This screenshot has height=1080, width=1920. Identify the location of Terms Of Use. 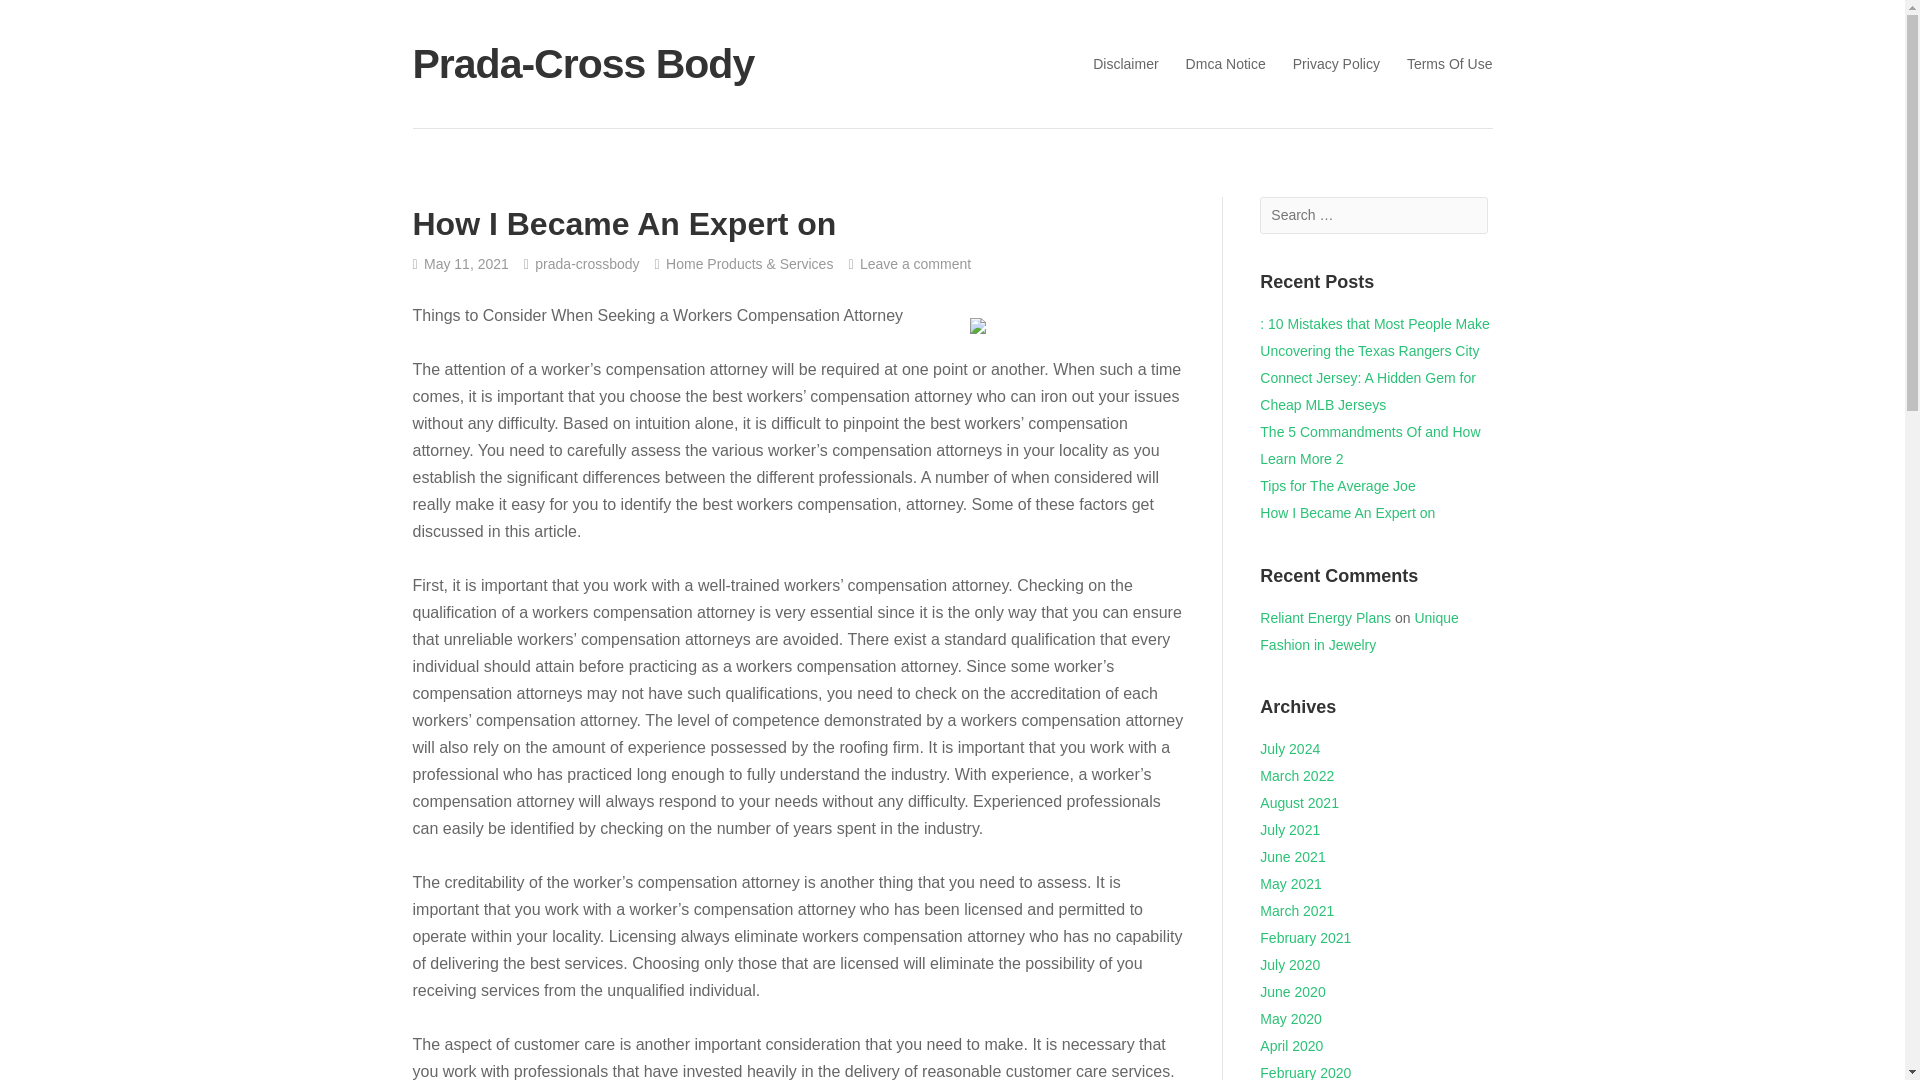
(1450, 62).